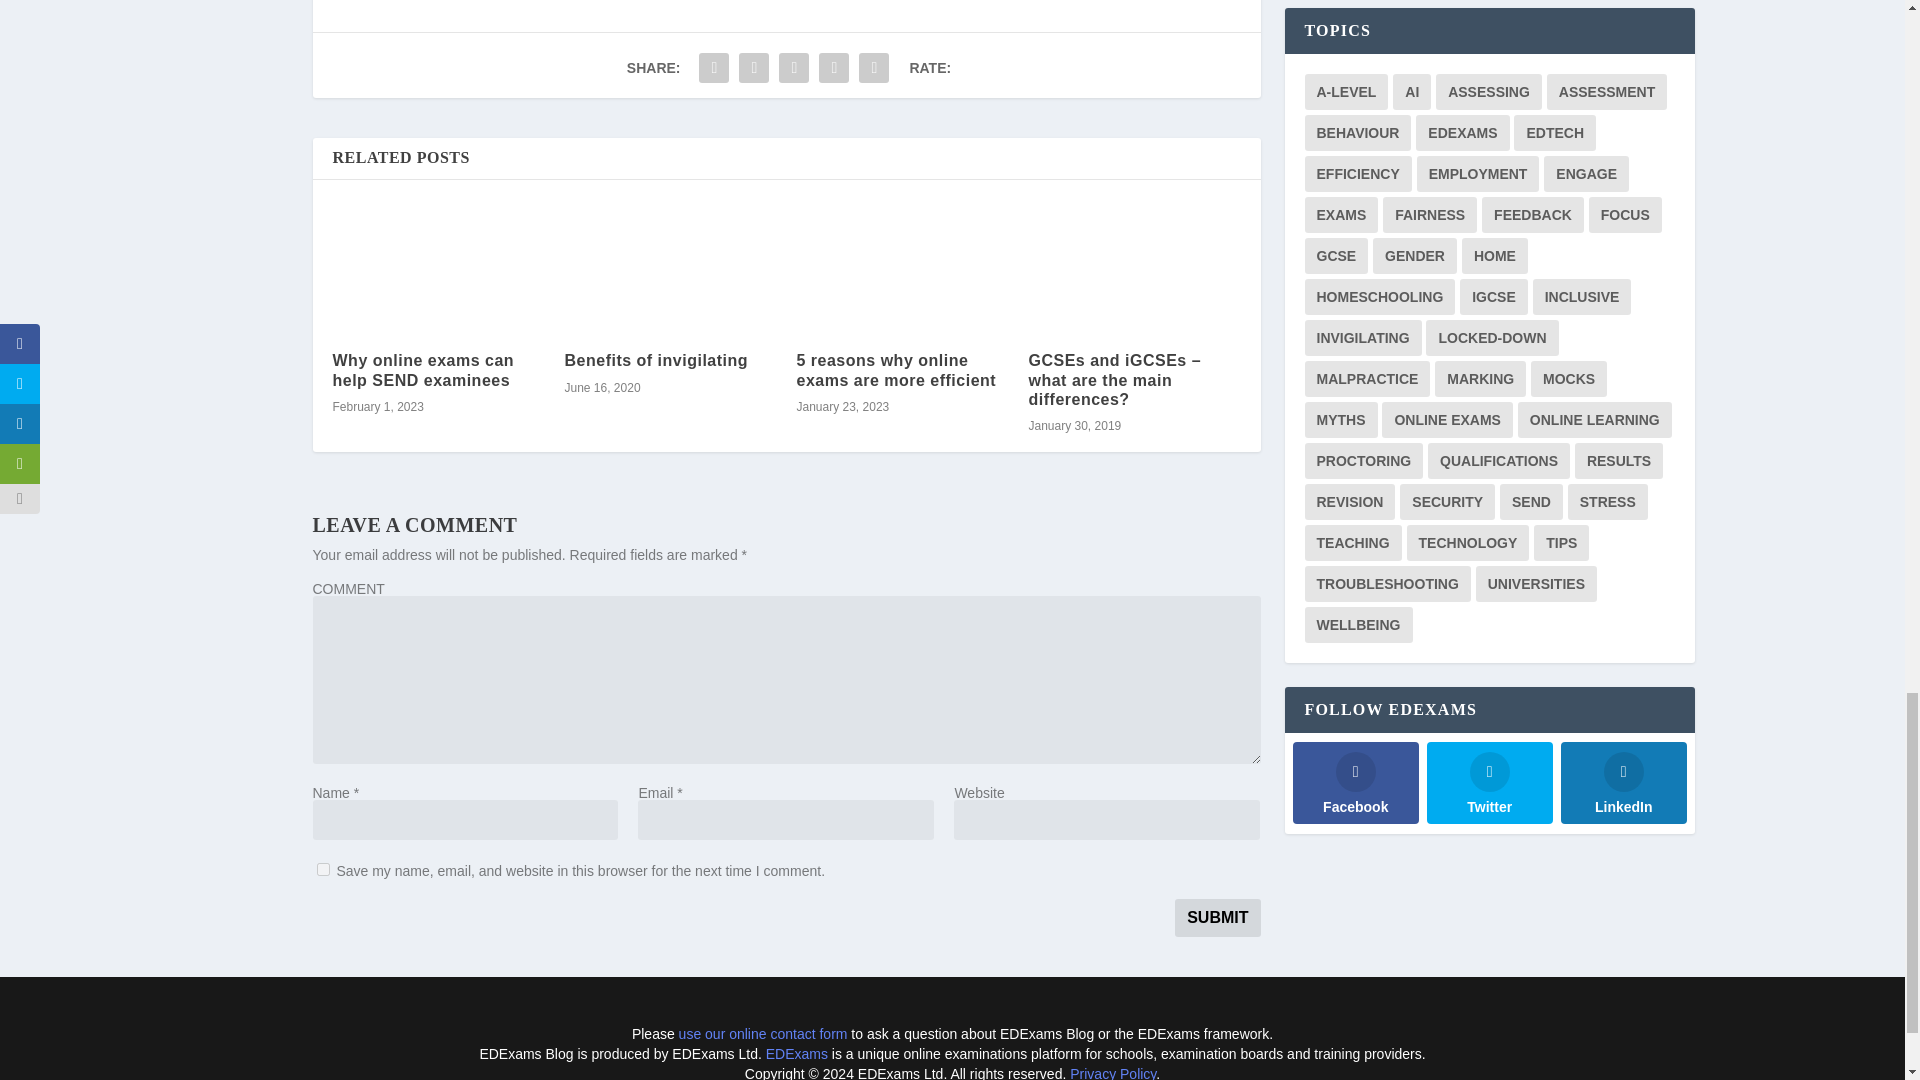 The height and width of the screenshot is (1080, 1920). I want to click on Share "Online exams v traditional hall exams" via Facebook, so click(713, 67).